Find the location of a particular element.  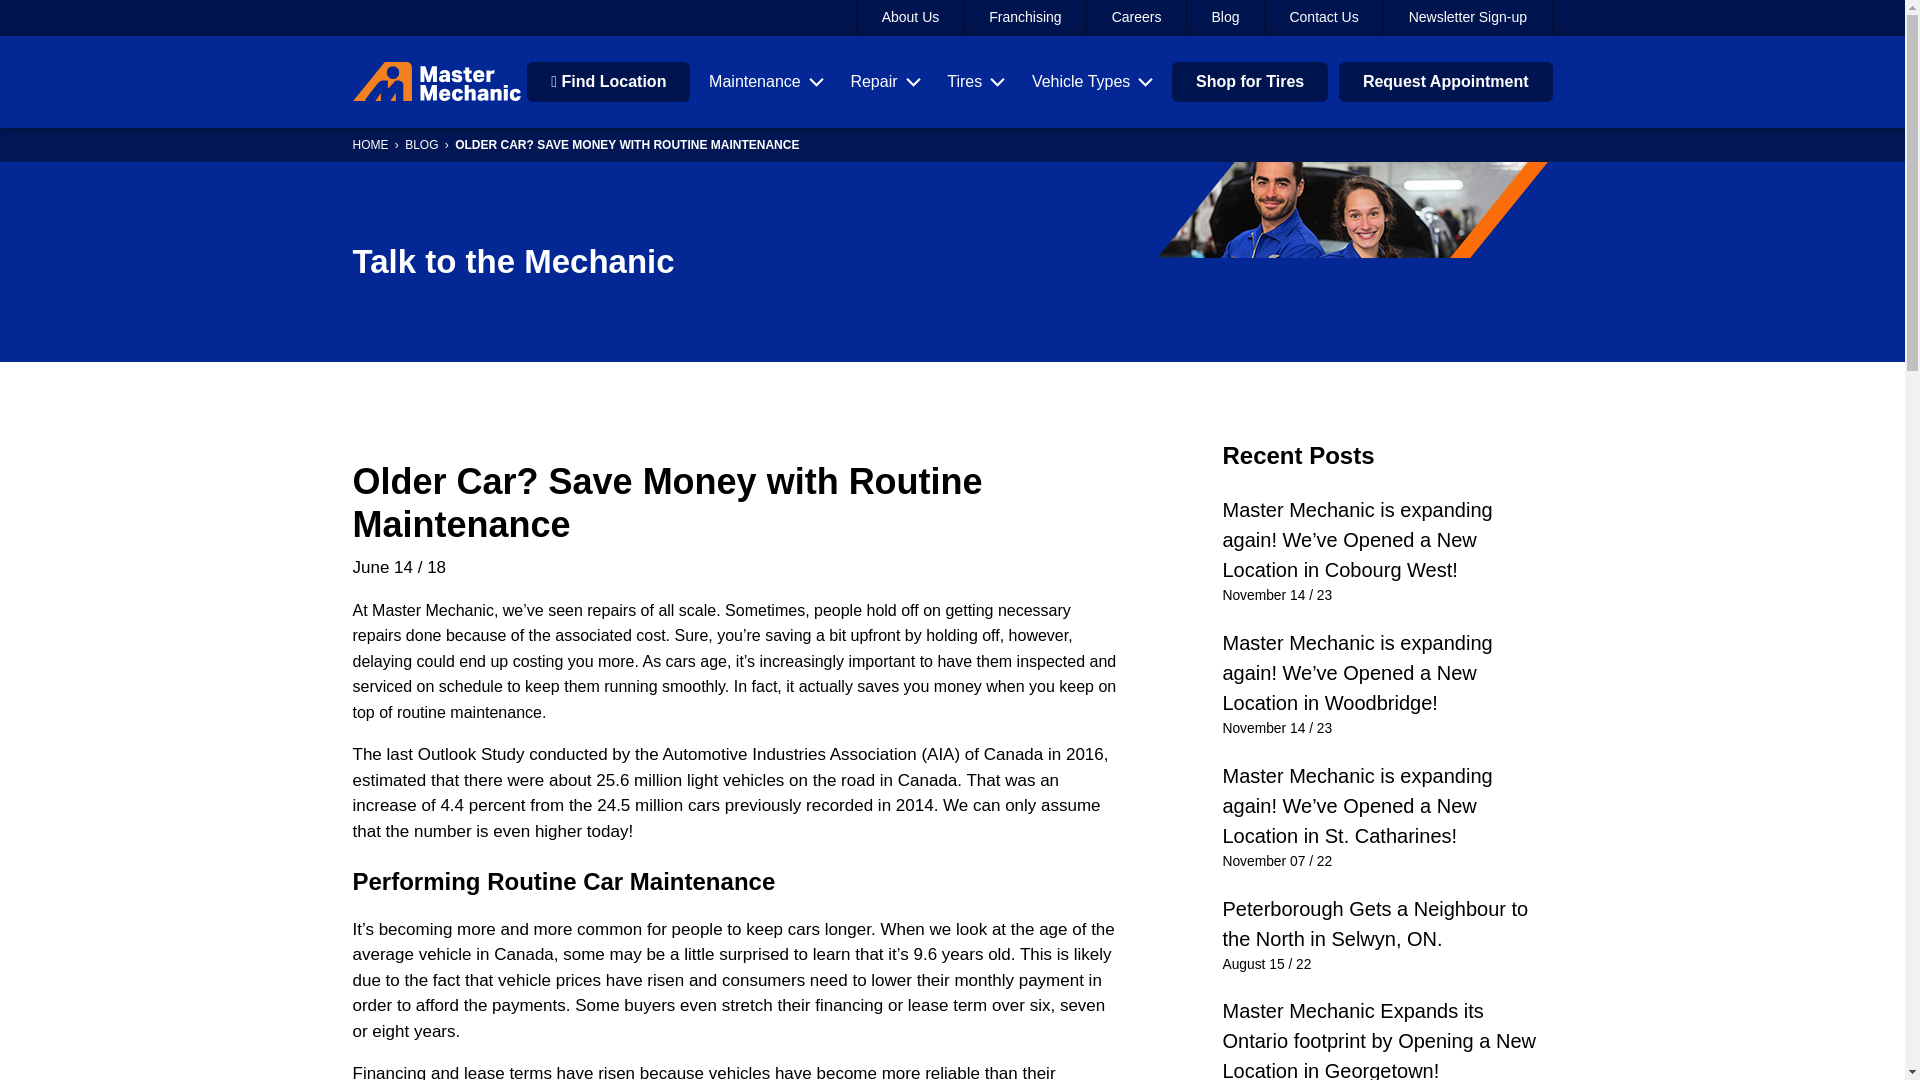

Newsletter Sign-up is located at coordinates (1468, 18).